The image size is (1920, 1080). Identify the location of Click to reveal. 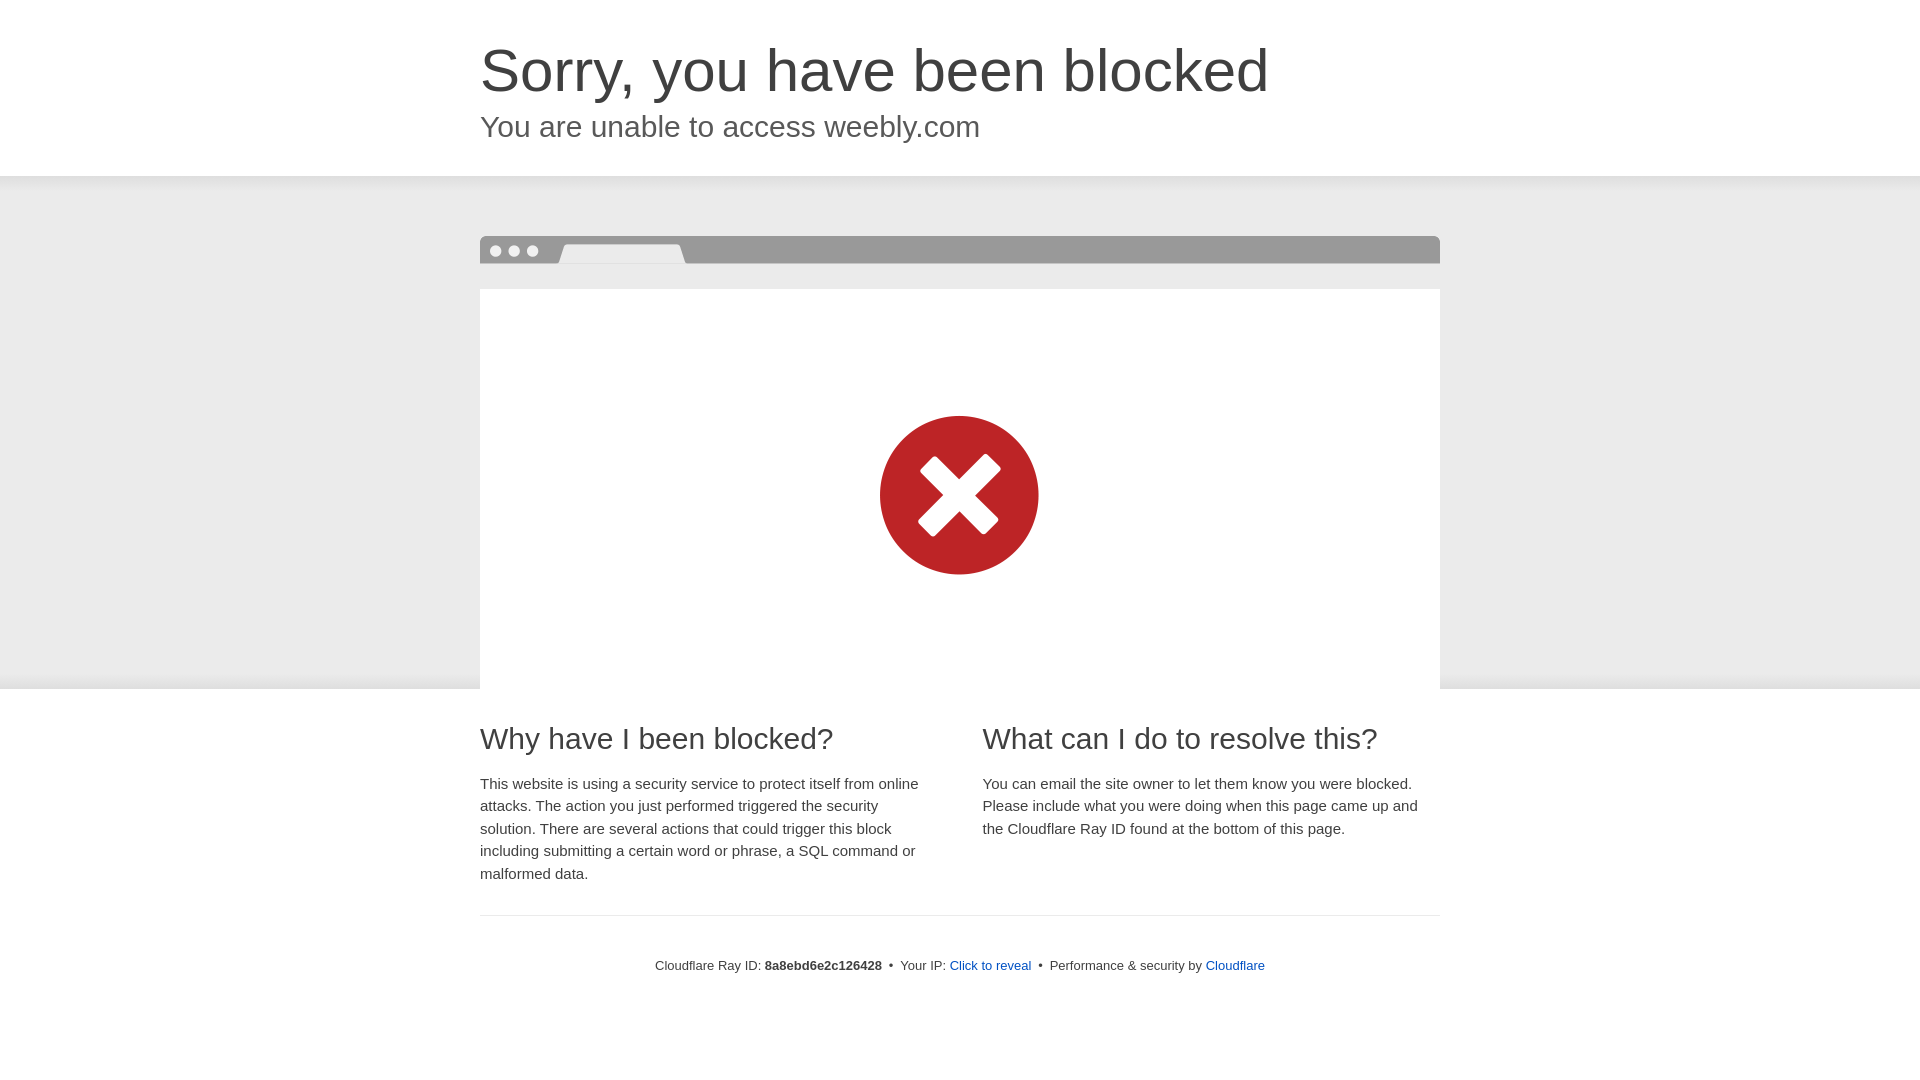
(991, 966).